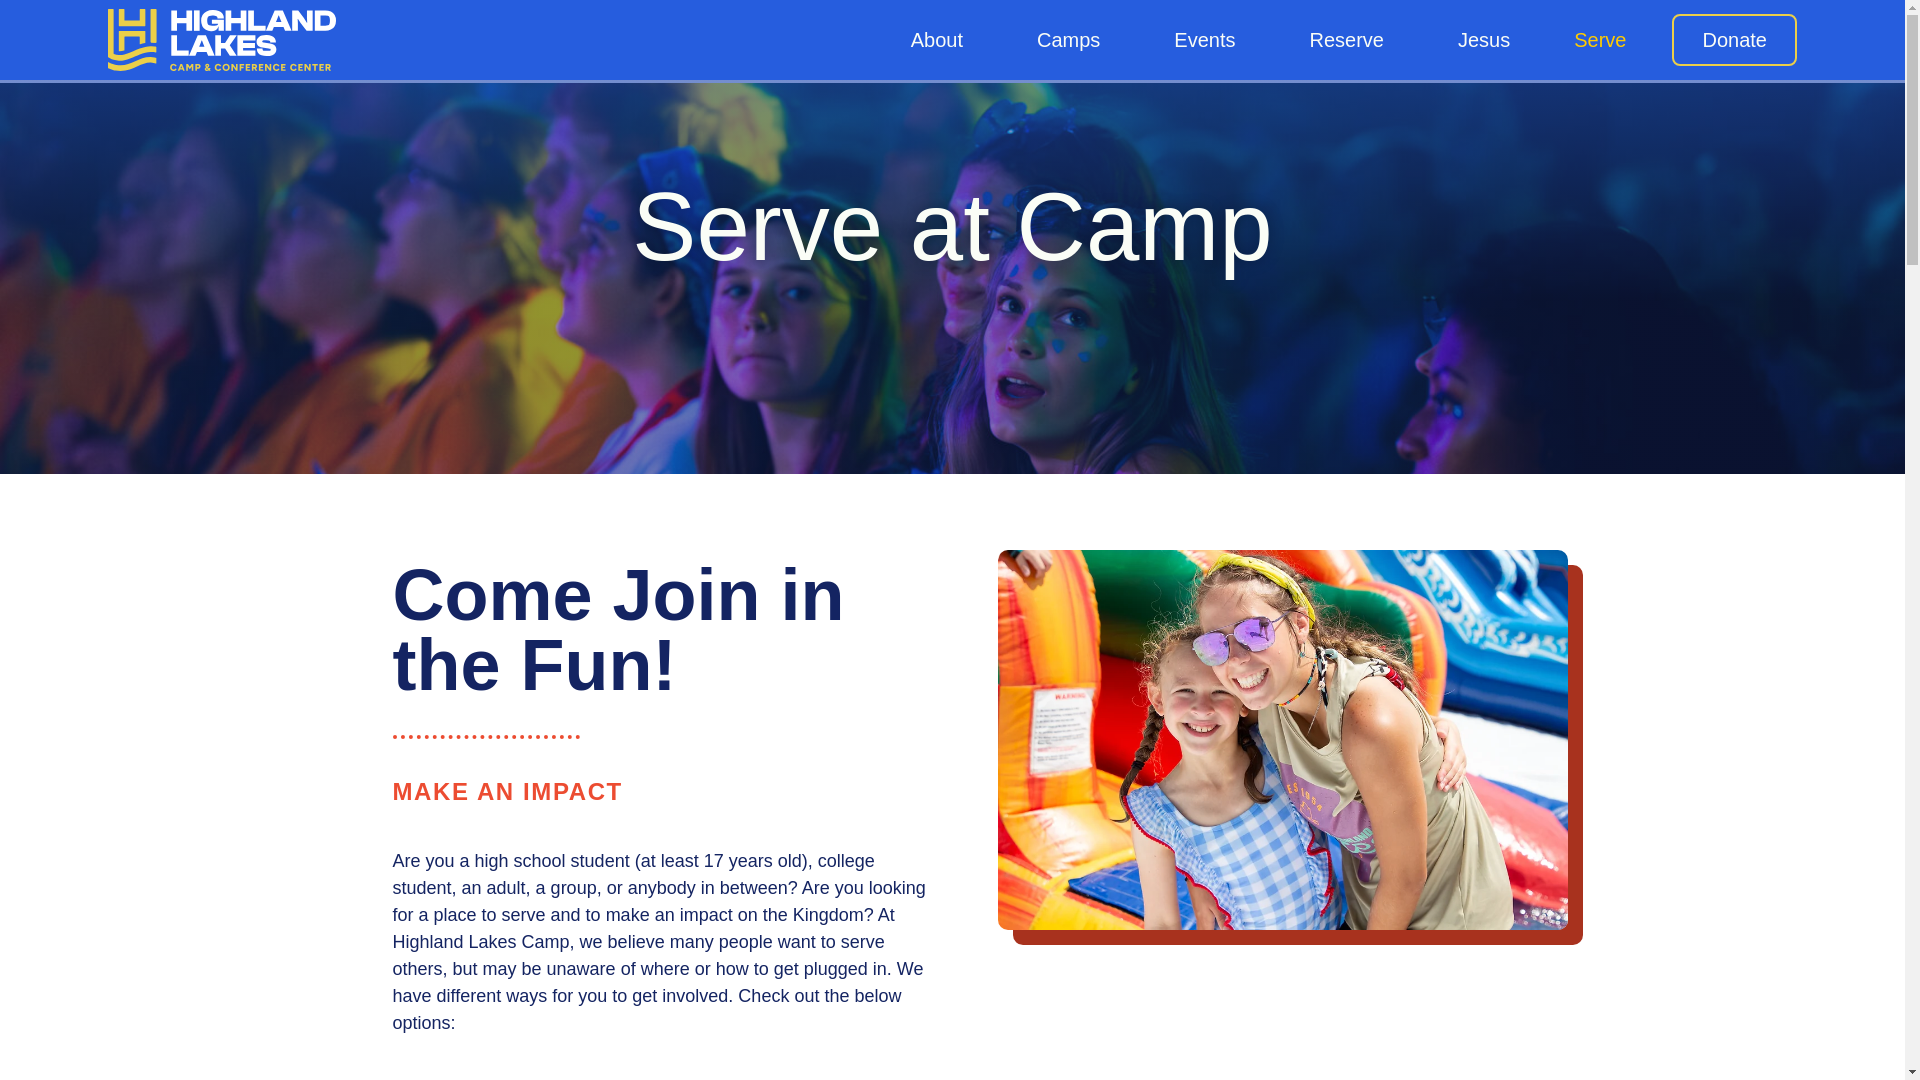 The width and height of the screenshot is (1920, 1080). I want to click on Serve, so click(1604, 40).